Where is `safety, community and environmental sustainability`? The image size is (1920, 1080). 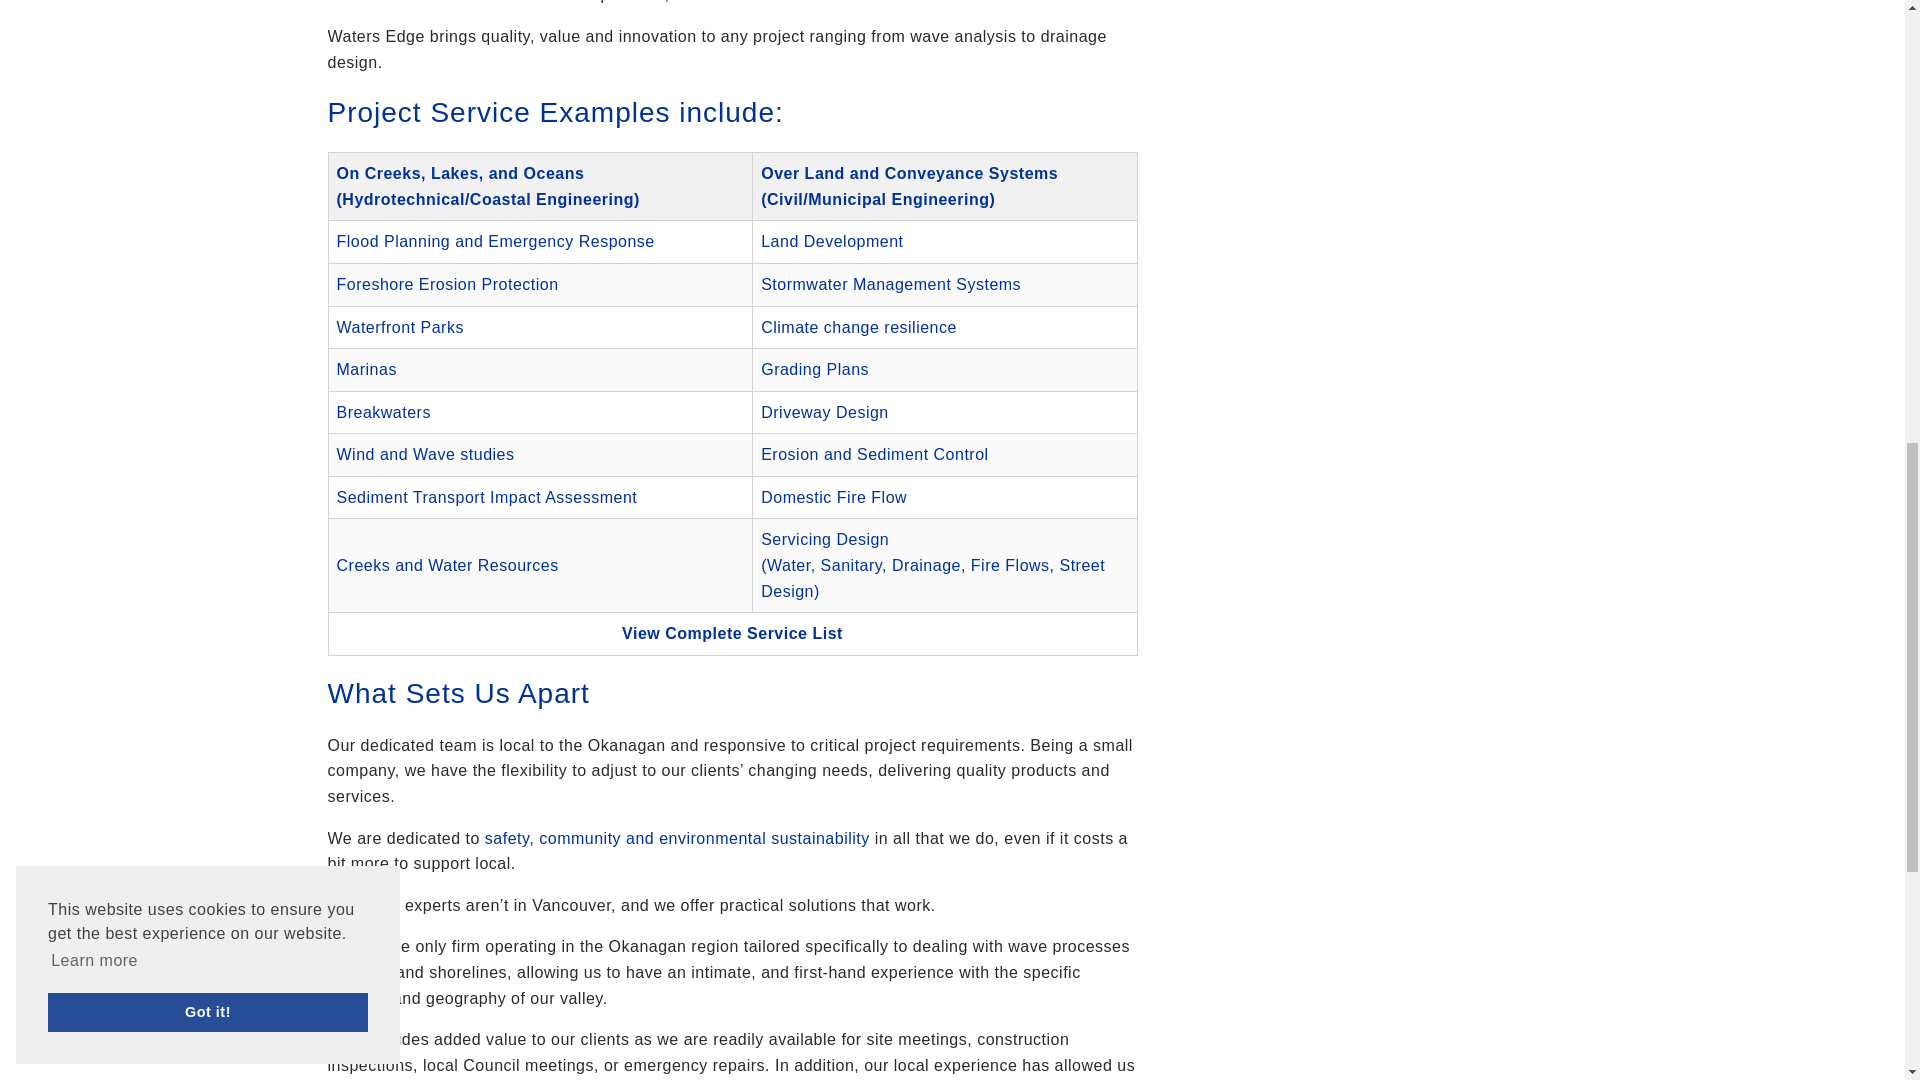 safety, community and environmental sustainability is located at coordinates (677, 838).